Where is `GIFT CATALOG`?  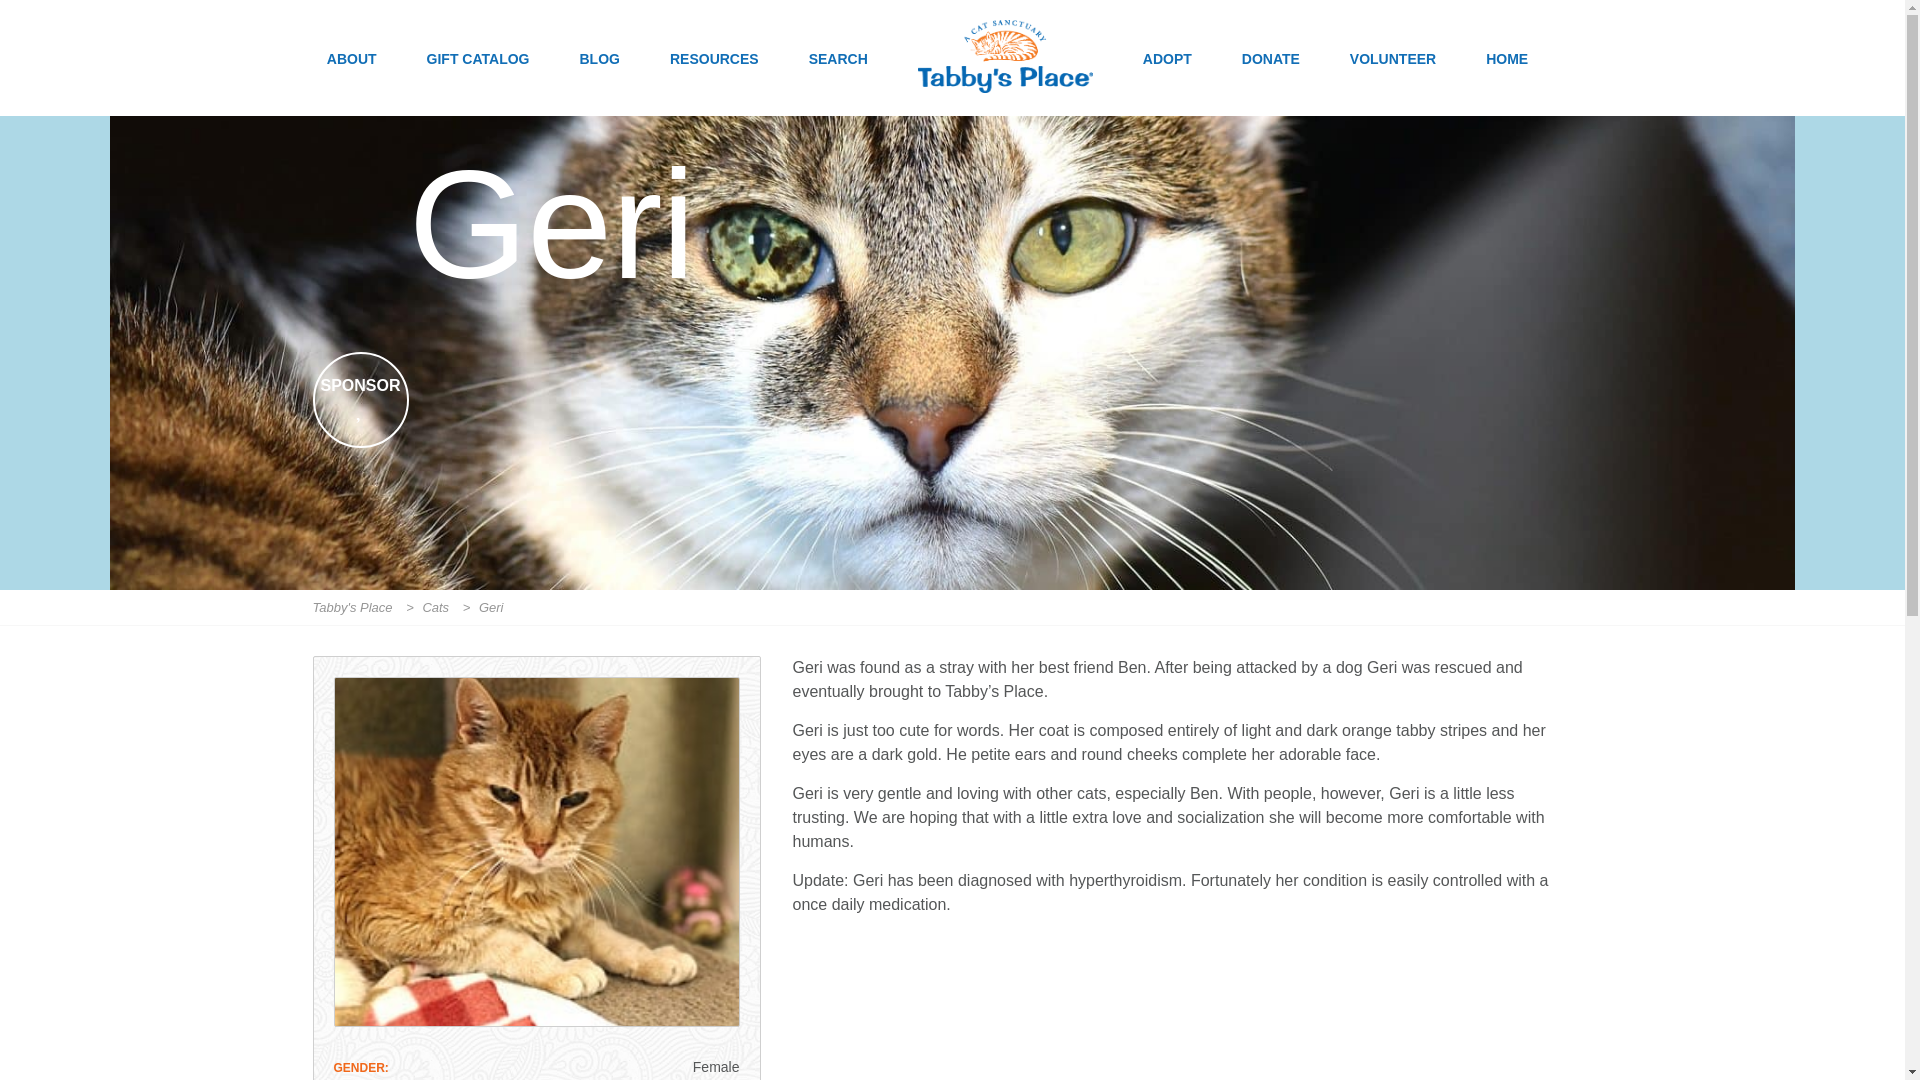
GIFT CATALOG is located at coordinates (478, 82).